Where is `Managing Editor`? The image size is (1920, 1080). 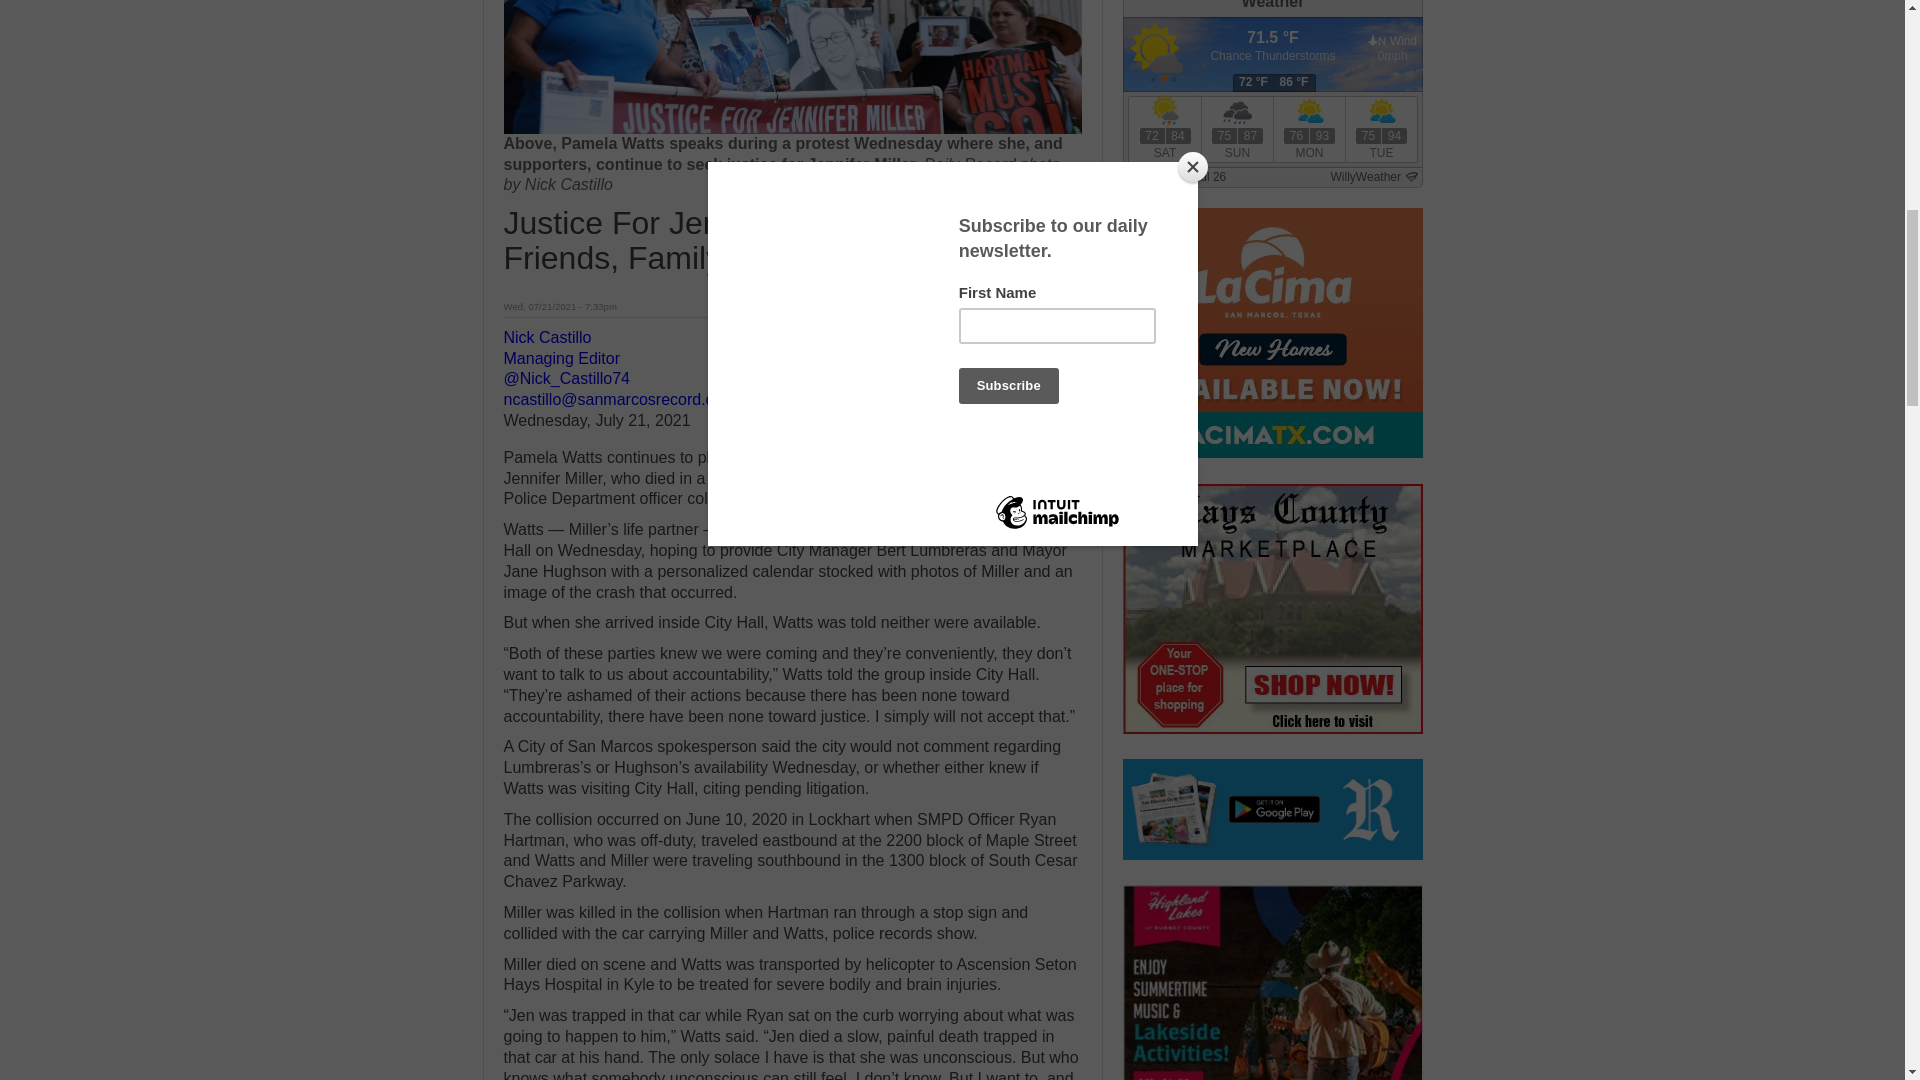
Managing Editor is located at coordinates (562, 358).